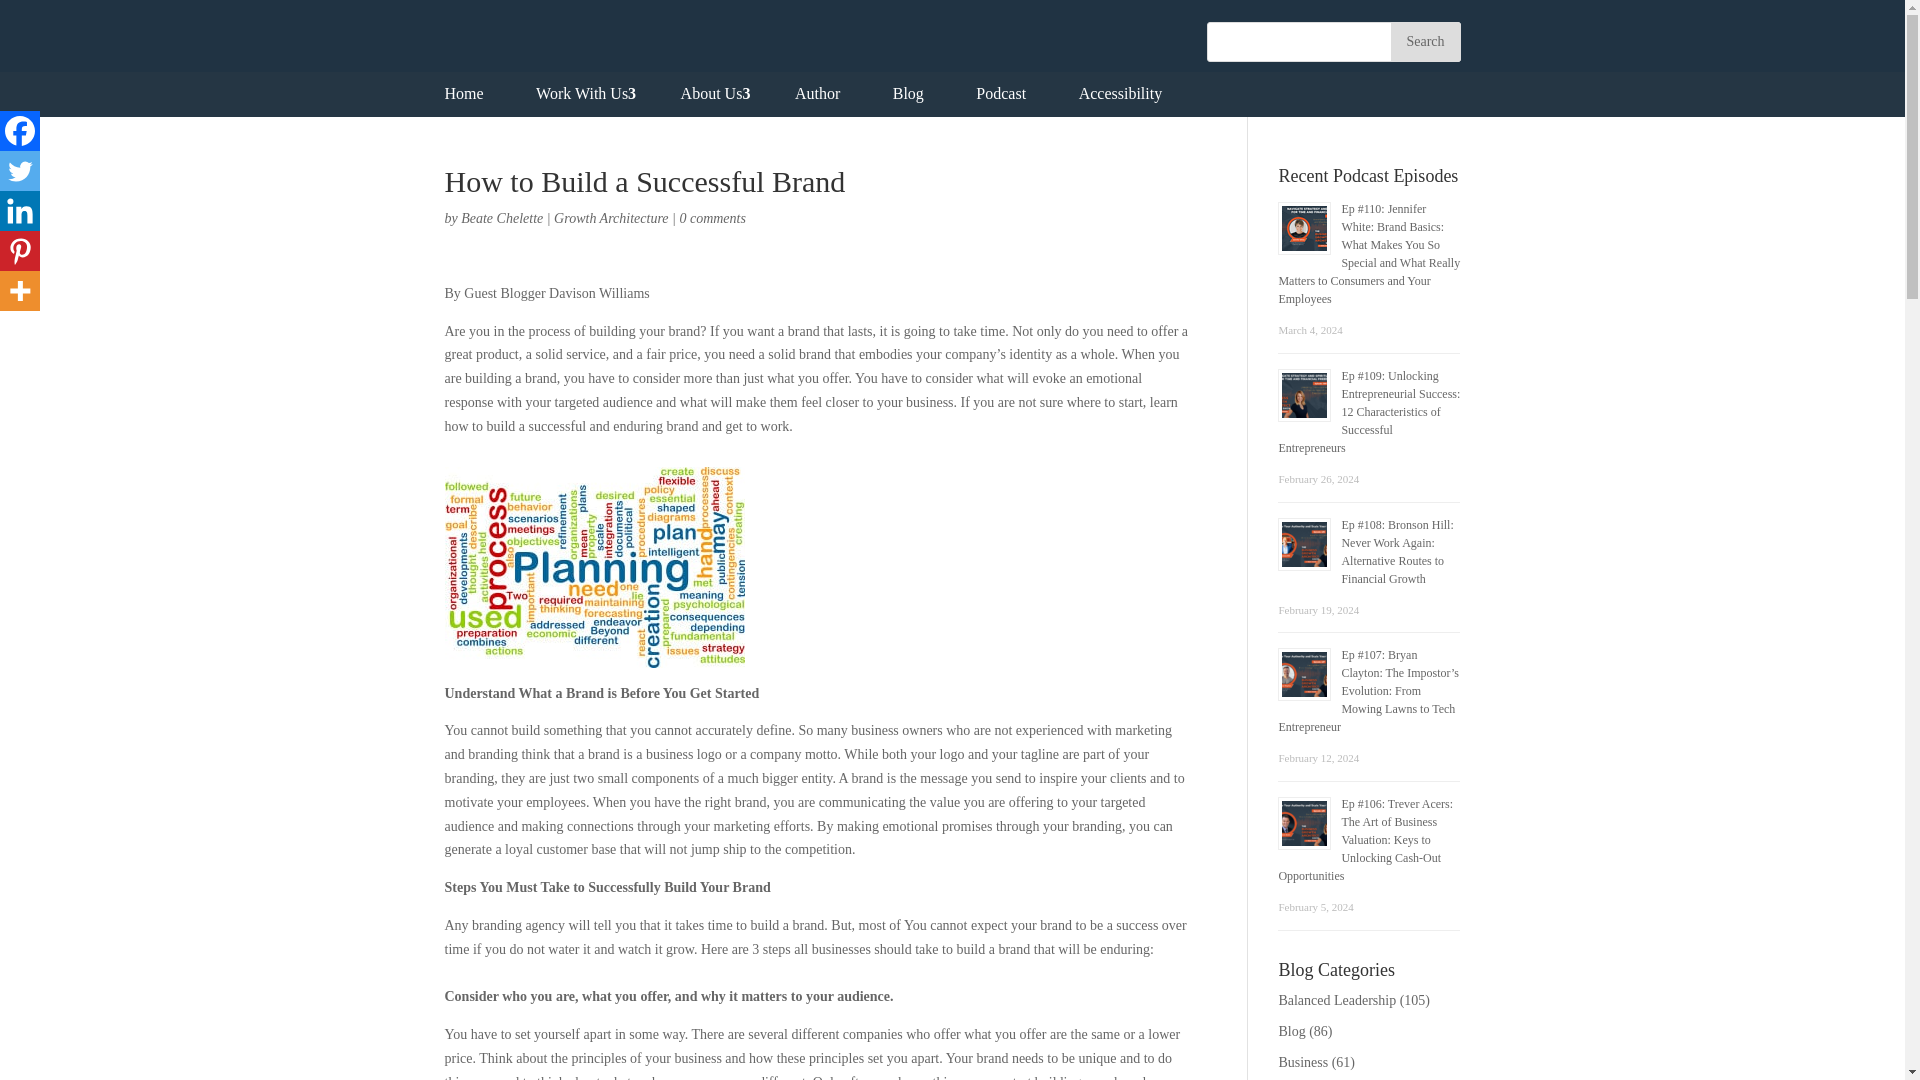 The width and height of the screenshot is (1920, 1080). I want to click on Linkedin, so click(20, 211).